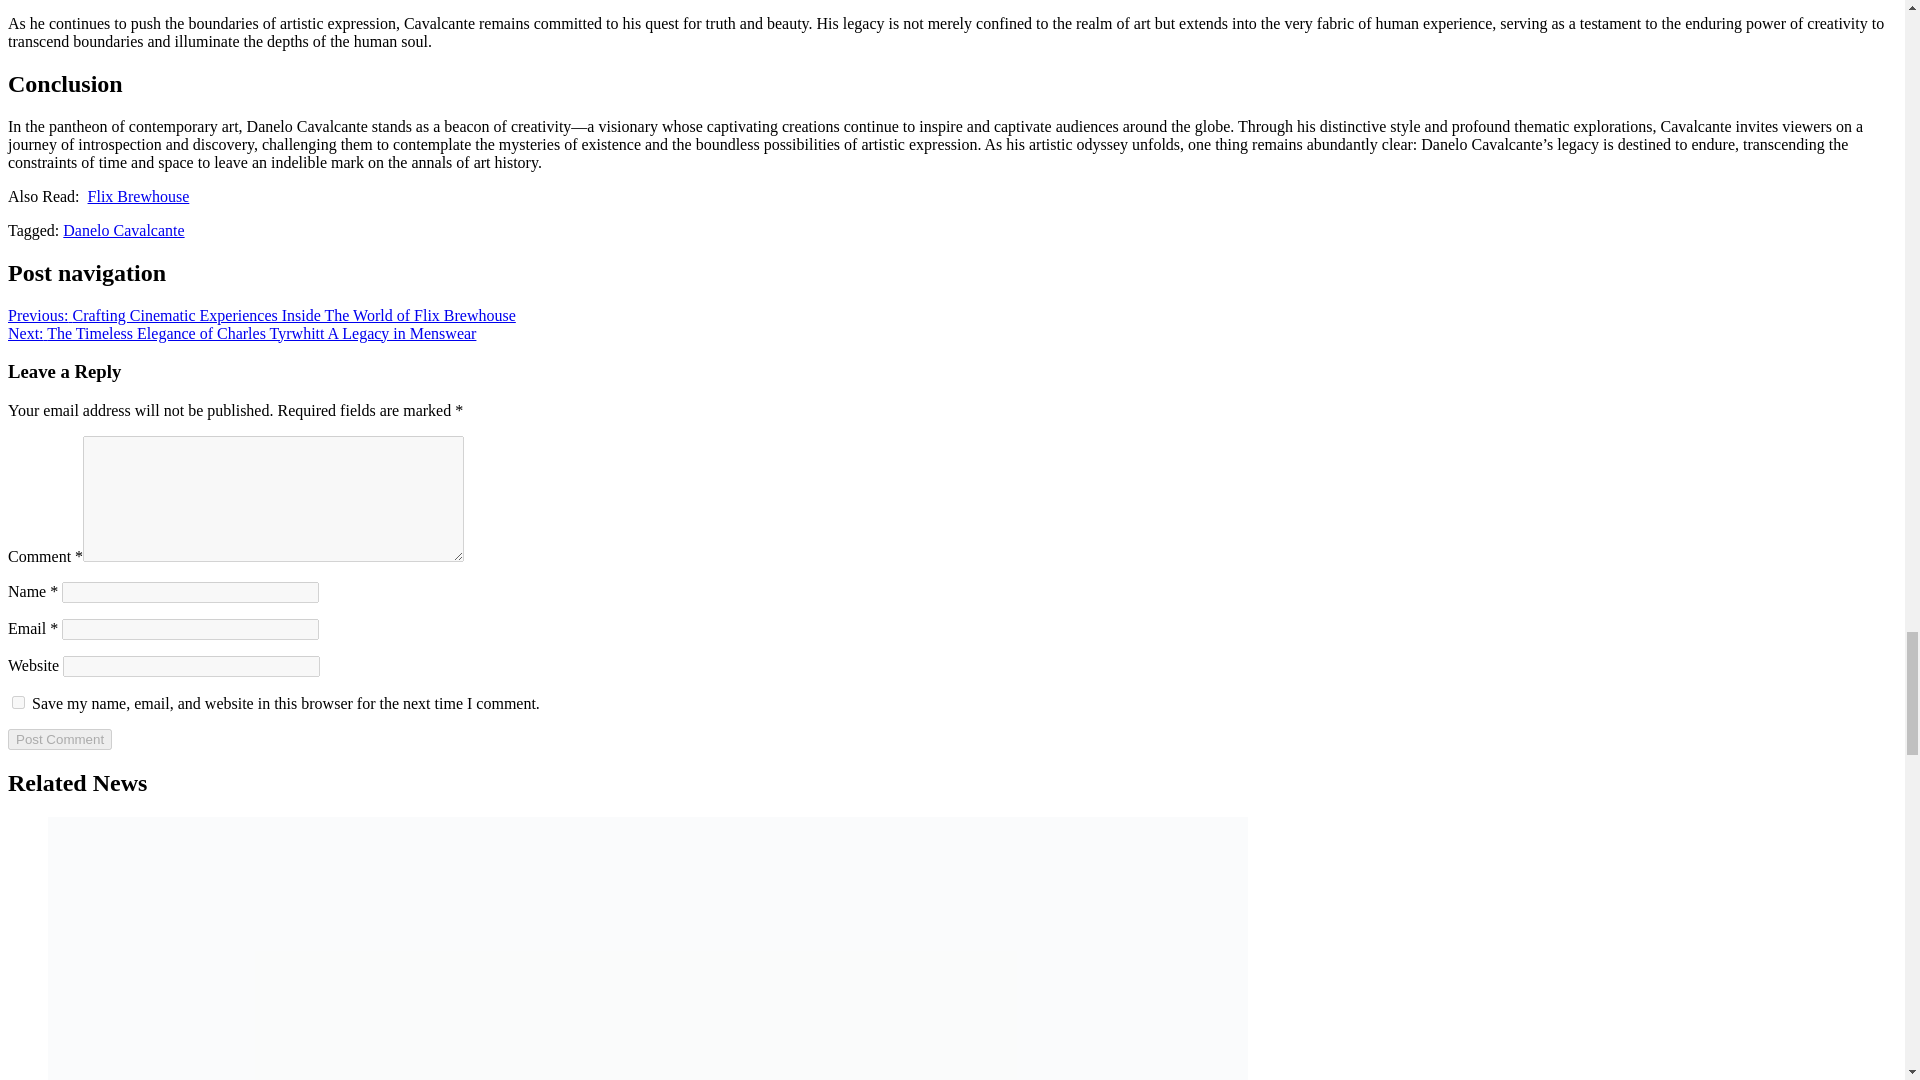  I want to click on Post Comment, so click(59, 739).